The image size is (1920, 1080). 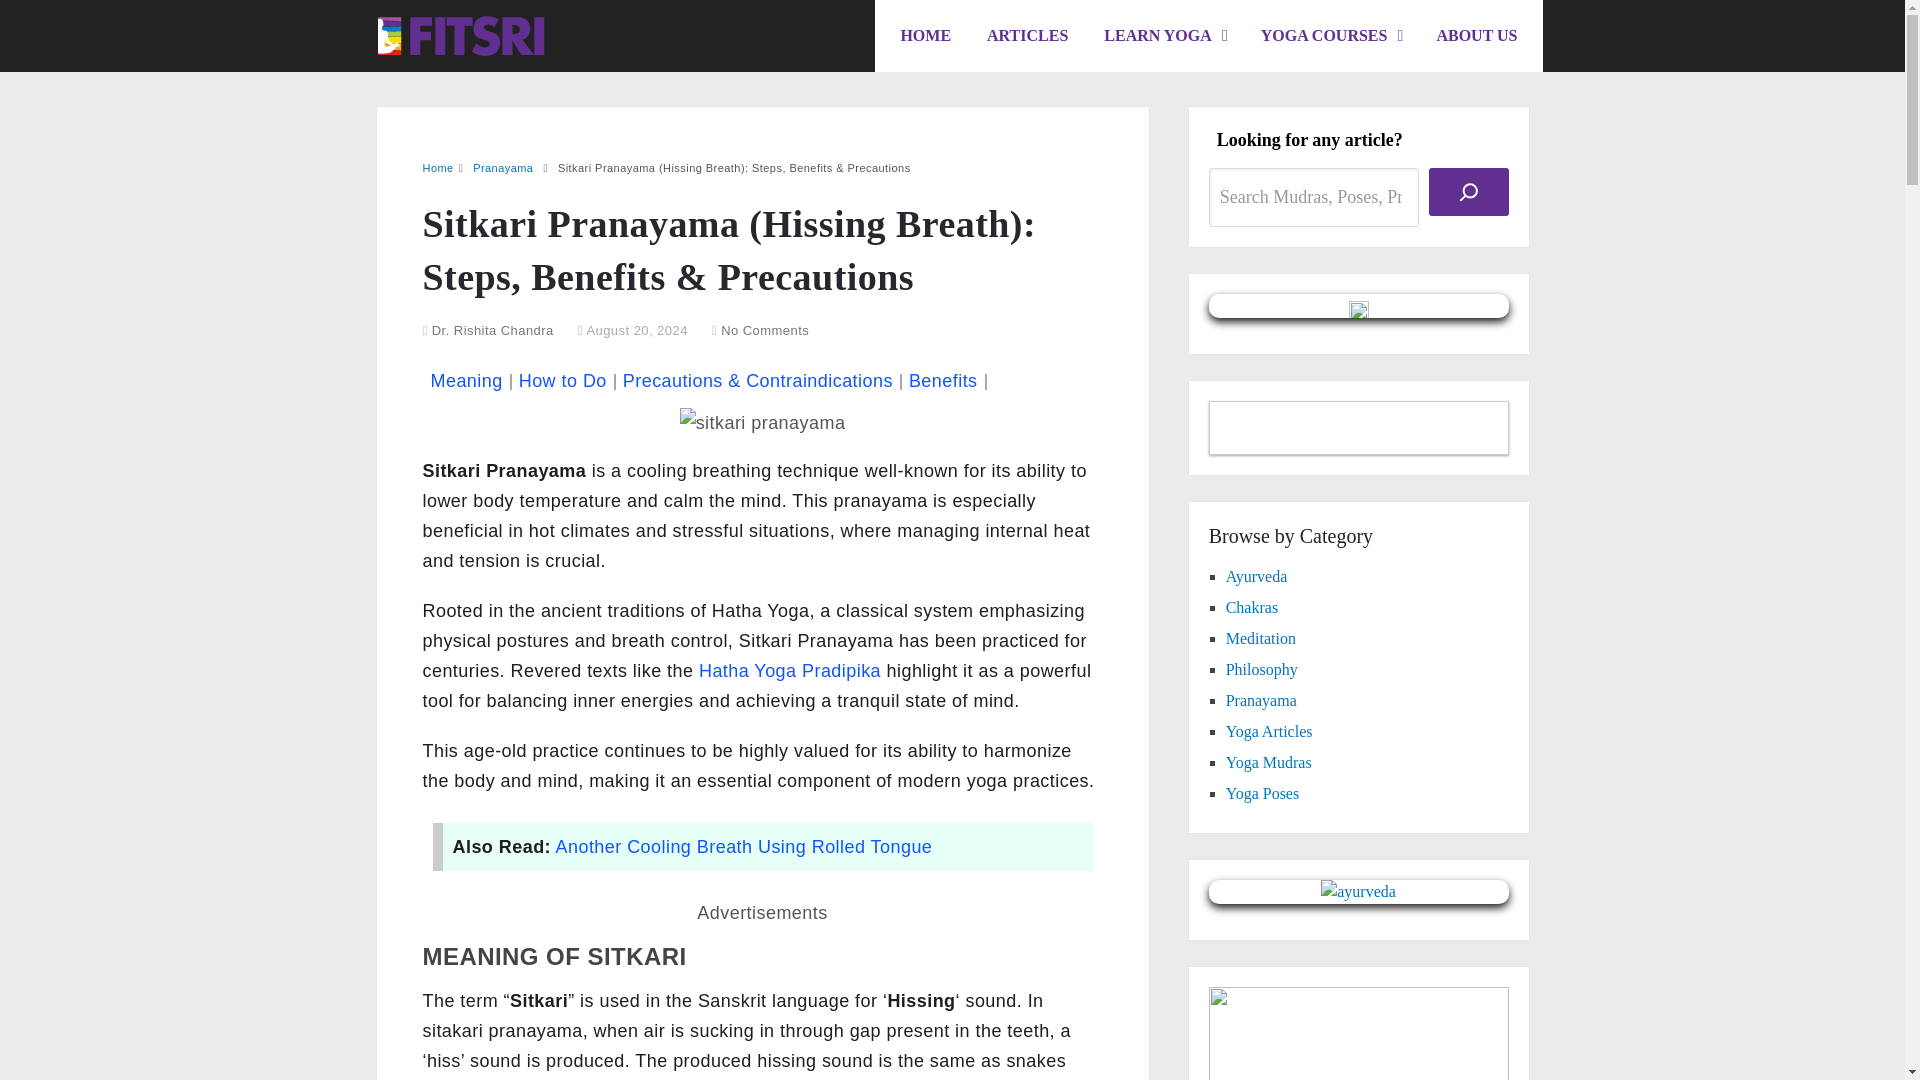 What do you see at coordinates (925, 36) in the screenshot?
I see `HOME` at bounding box center [925, 36].